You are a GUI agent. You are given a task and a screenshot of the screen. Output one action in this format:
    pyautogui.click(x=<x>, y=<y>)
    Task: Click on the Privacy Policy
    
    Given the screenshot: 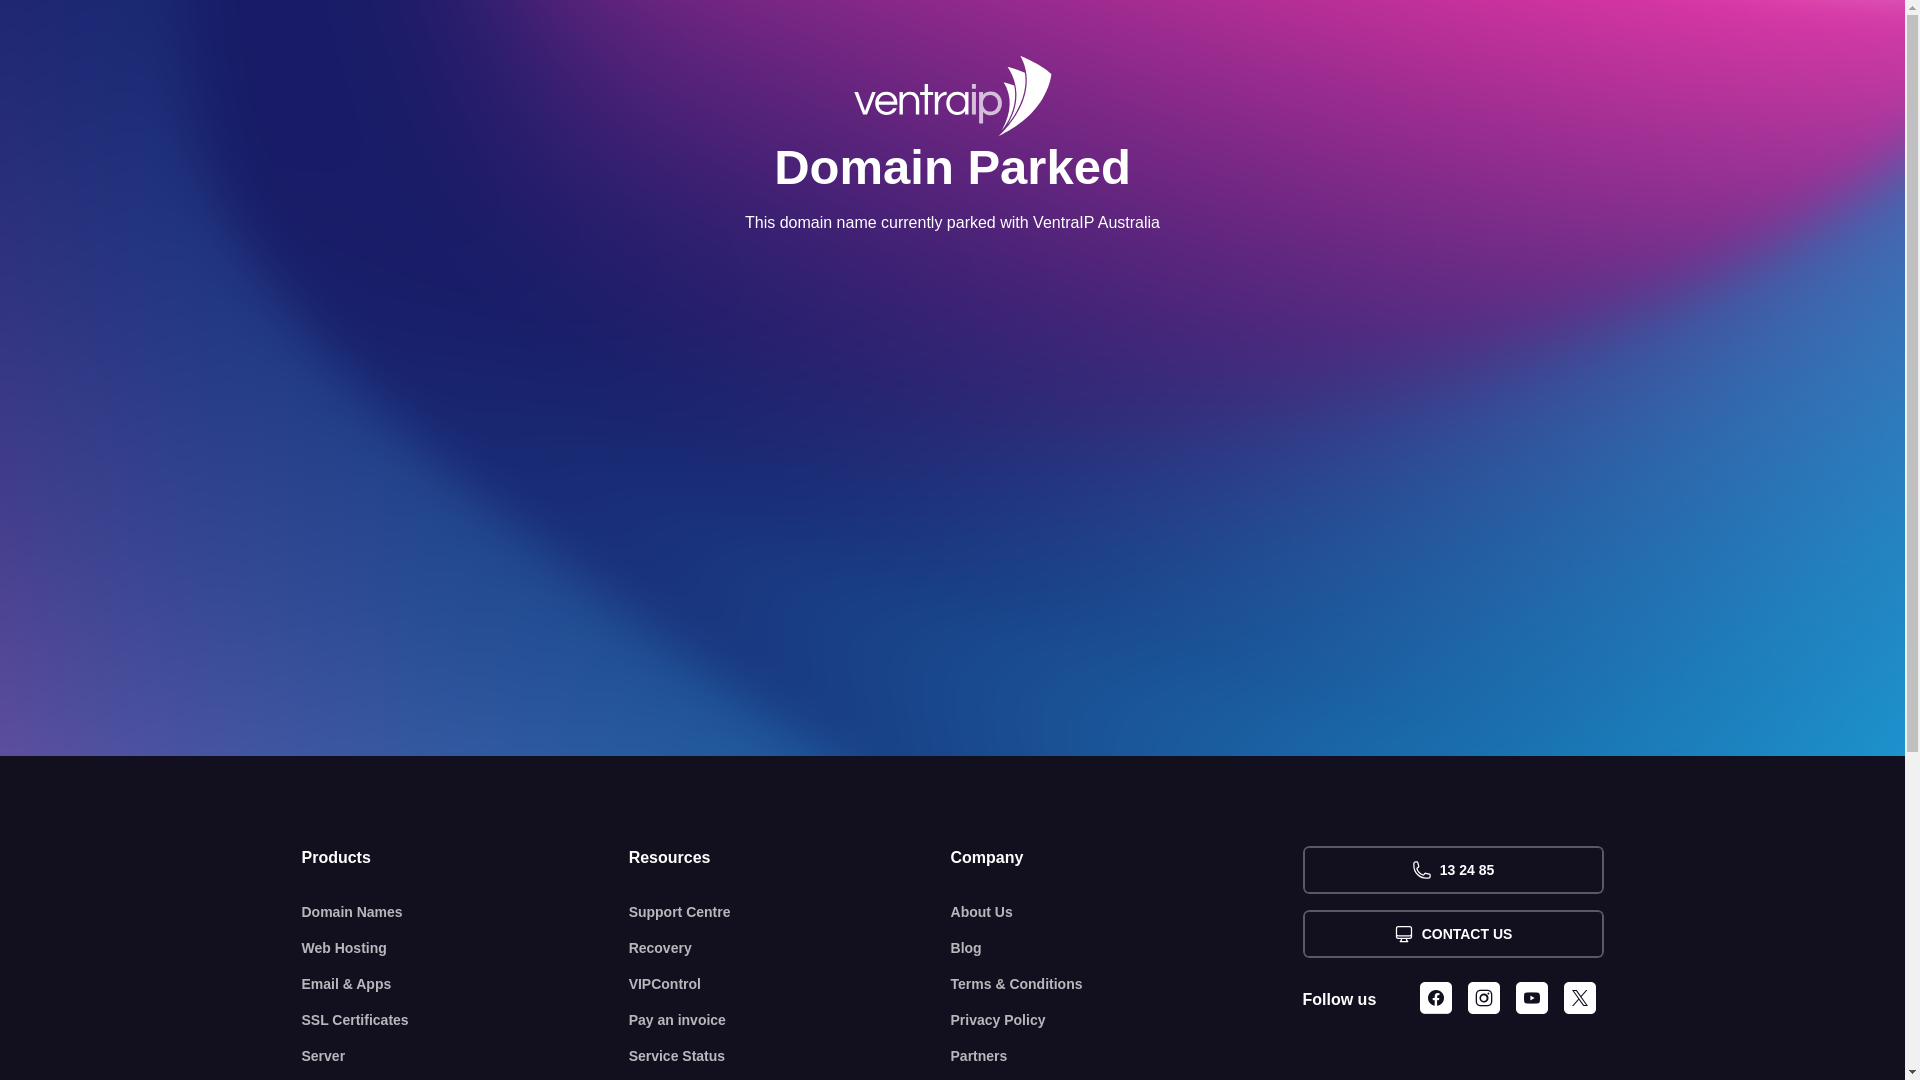 What is the action you would take?
    pyautogui.click(x=1127, y=1020)
    